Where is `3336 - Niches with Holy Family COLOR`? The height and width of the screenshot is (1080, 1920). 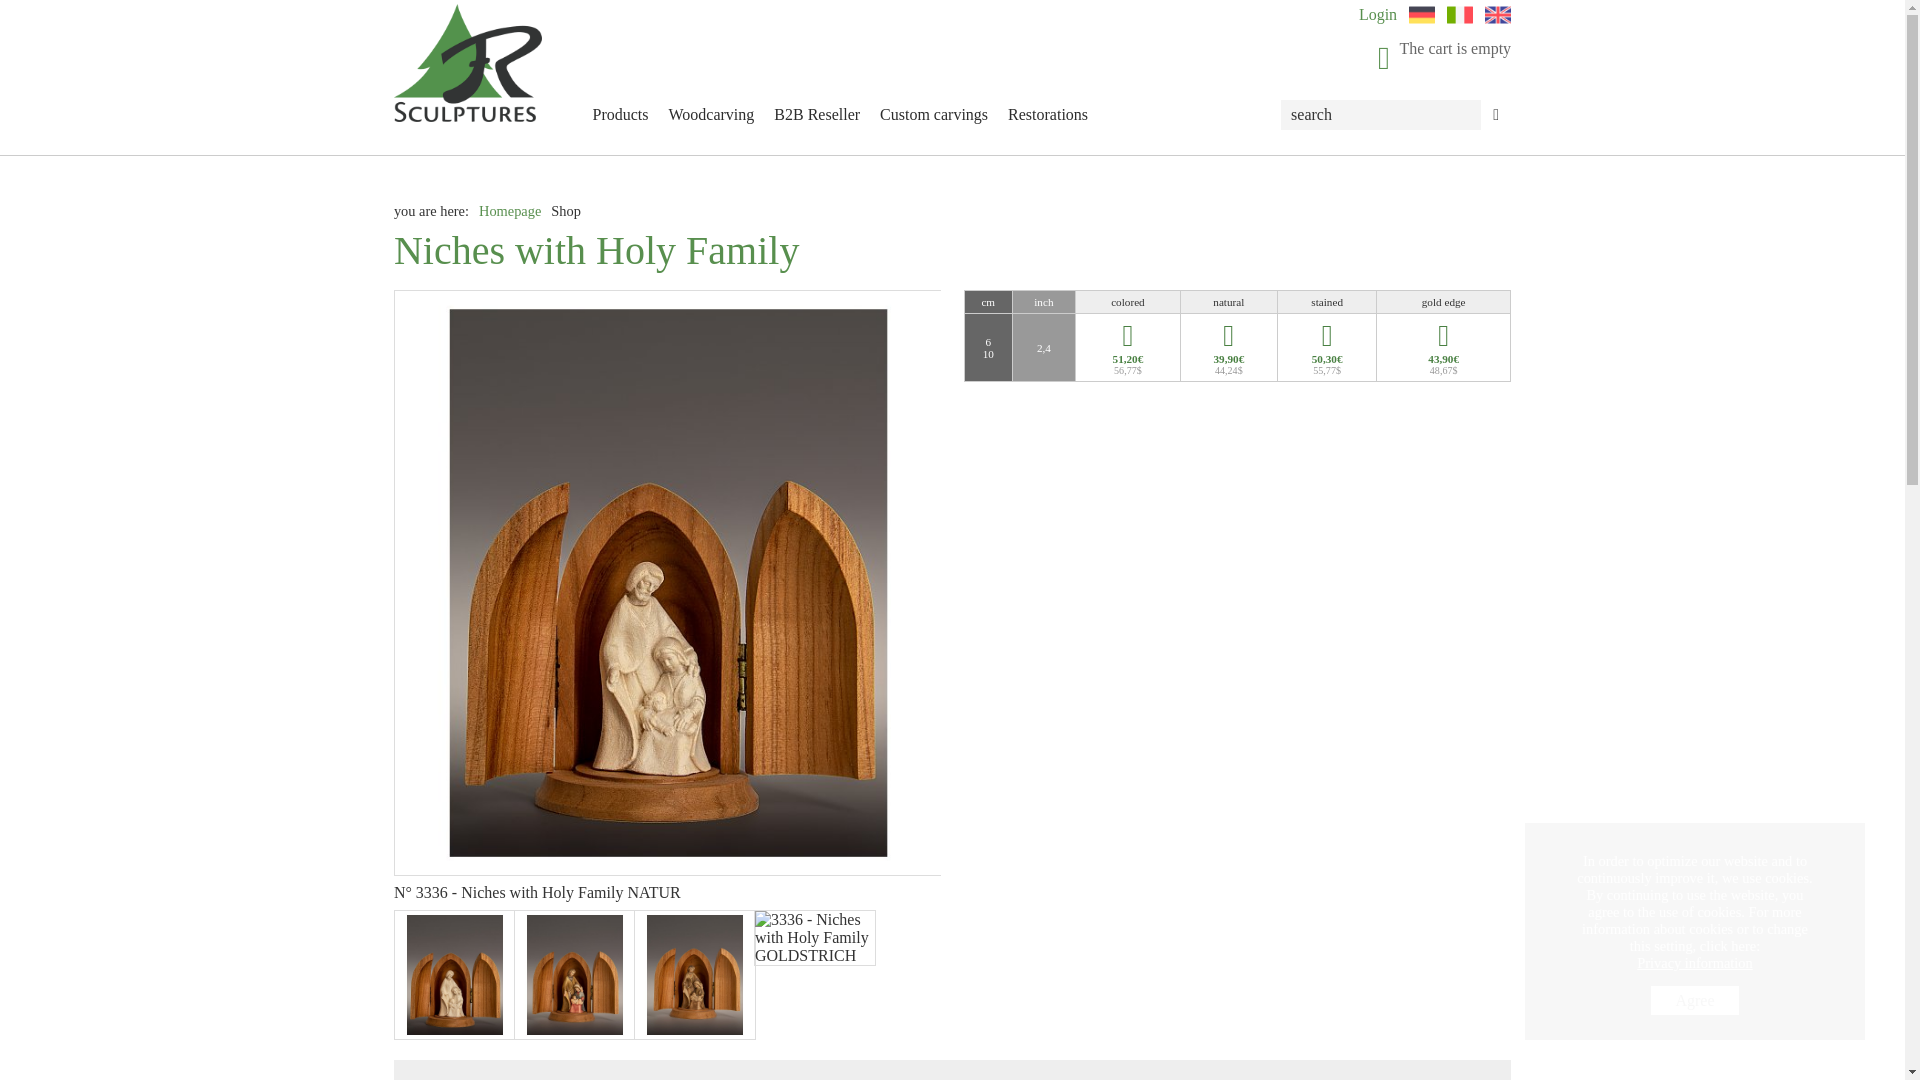
3336 - Niches with Holy Family COLOR is located at coordinates (574, 975).